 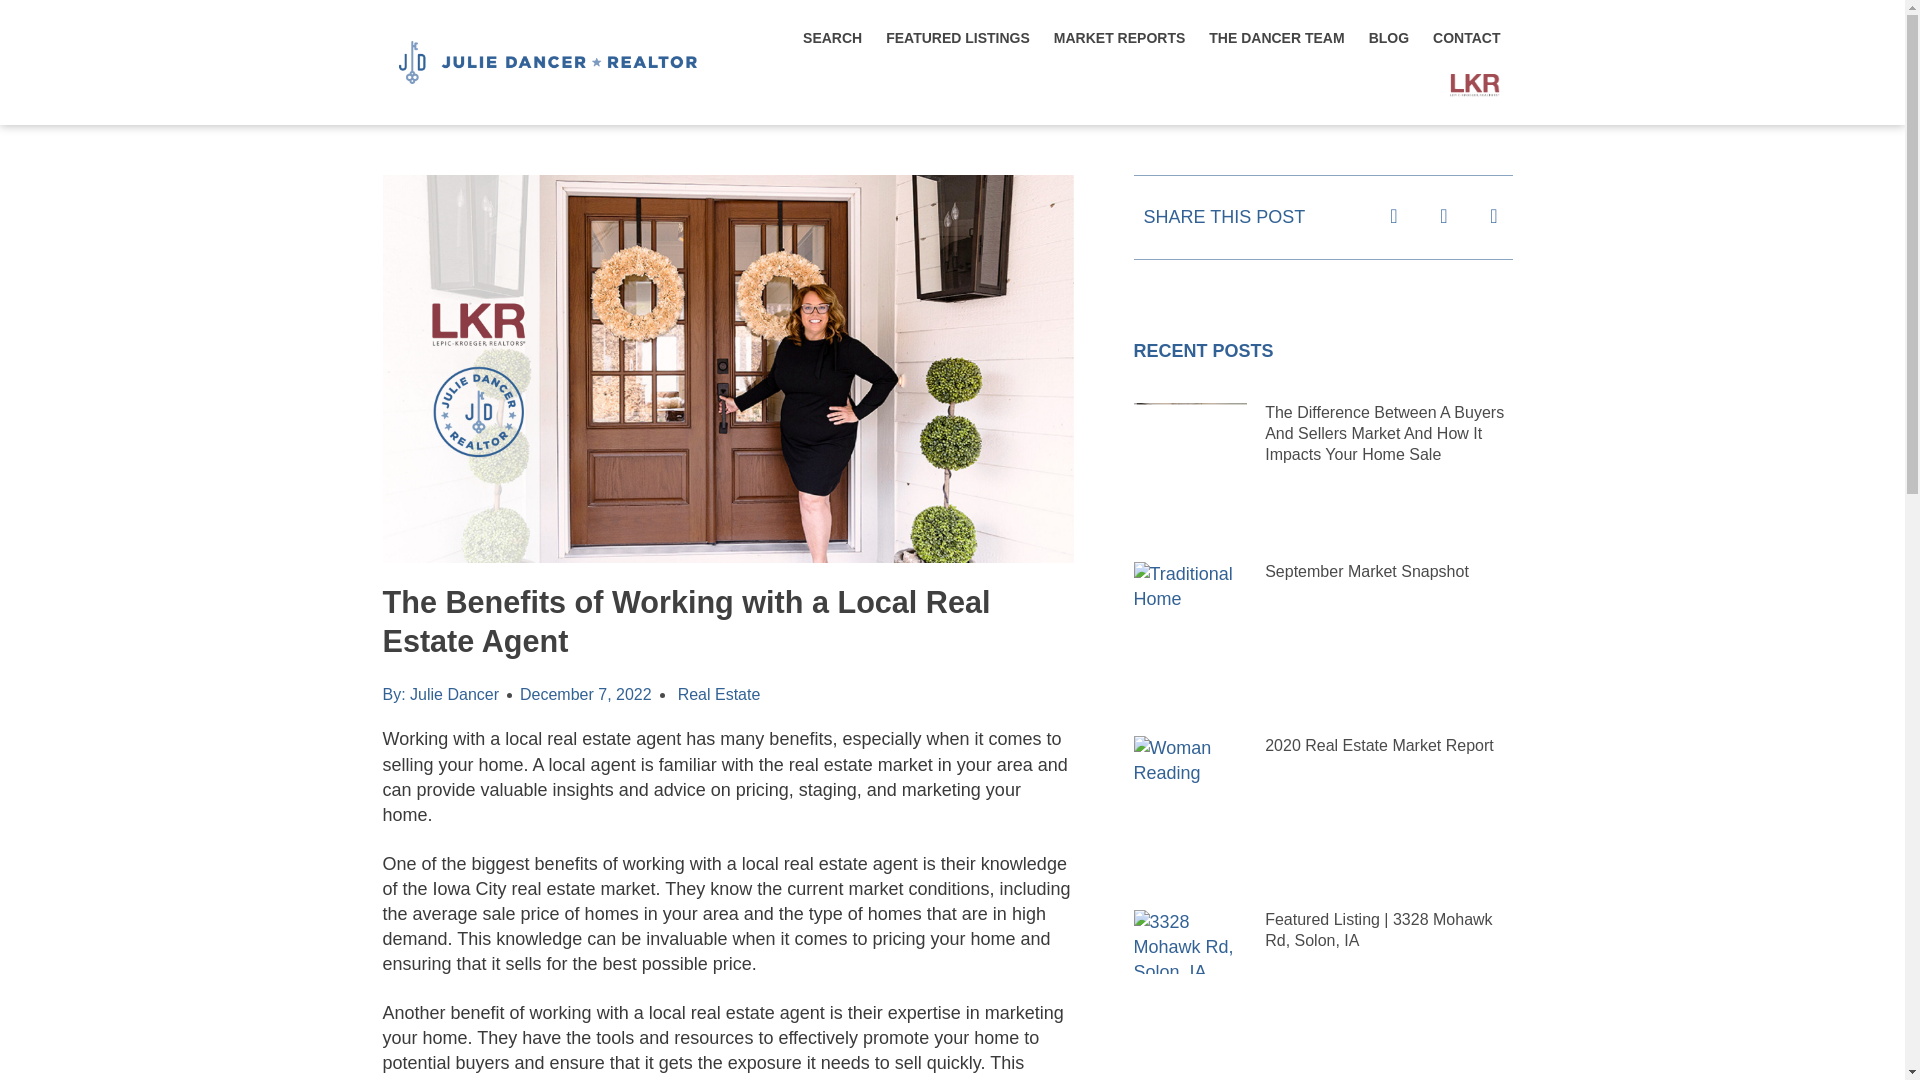 What do you see at coordinates (1466, 38) in the screenshot?
I see `CONTACT` at bounding box center [1466, 38].